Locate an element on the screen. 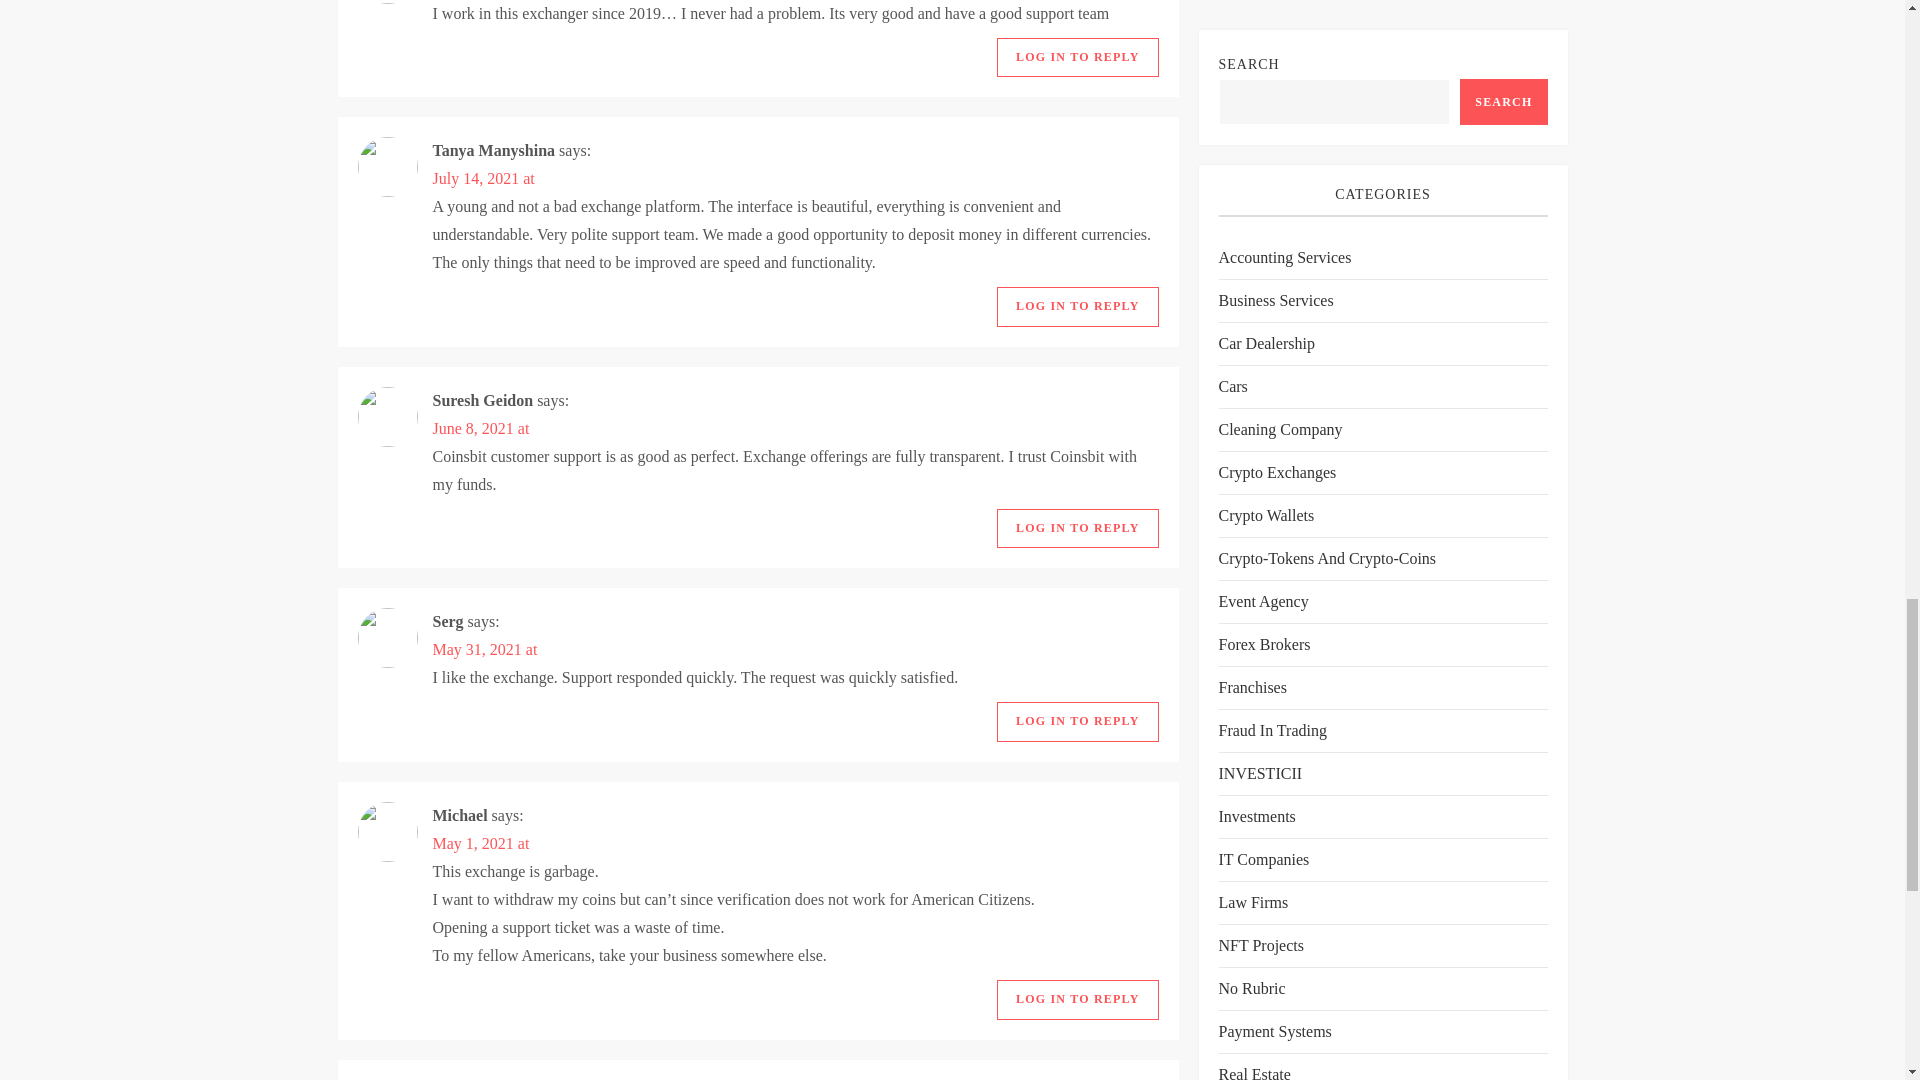  May 1, 2021 at is located at coordinates (480, 843).